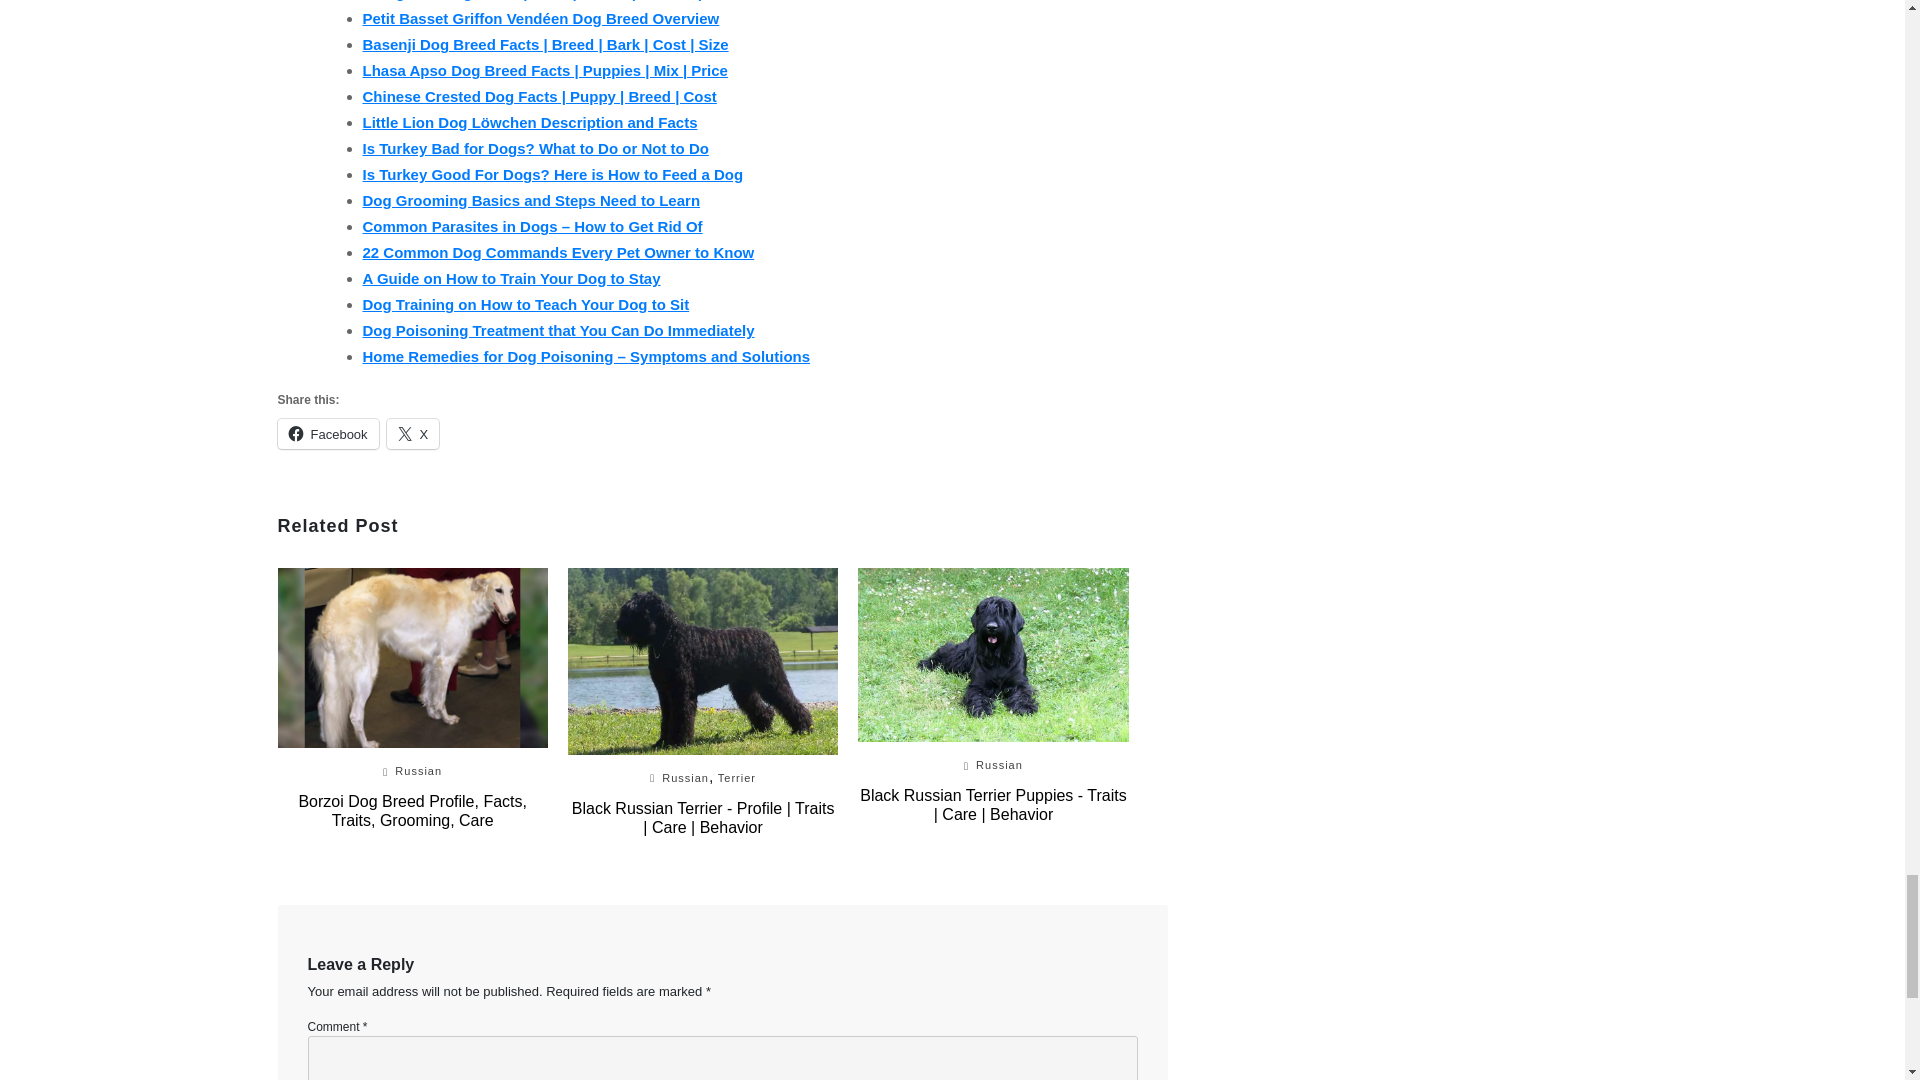 This screenshot has height=1080, width=1920. Describe the element at coordinates (535, 148) in the screenshot. I see `Is Turkey Bad for Dogs? What to Do or Not to Do` at that location.